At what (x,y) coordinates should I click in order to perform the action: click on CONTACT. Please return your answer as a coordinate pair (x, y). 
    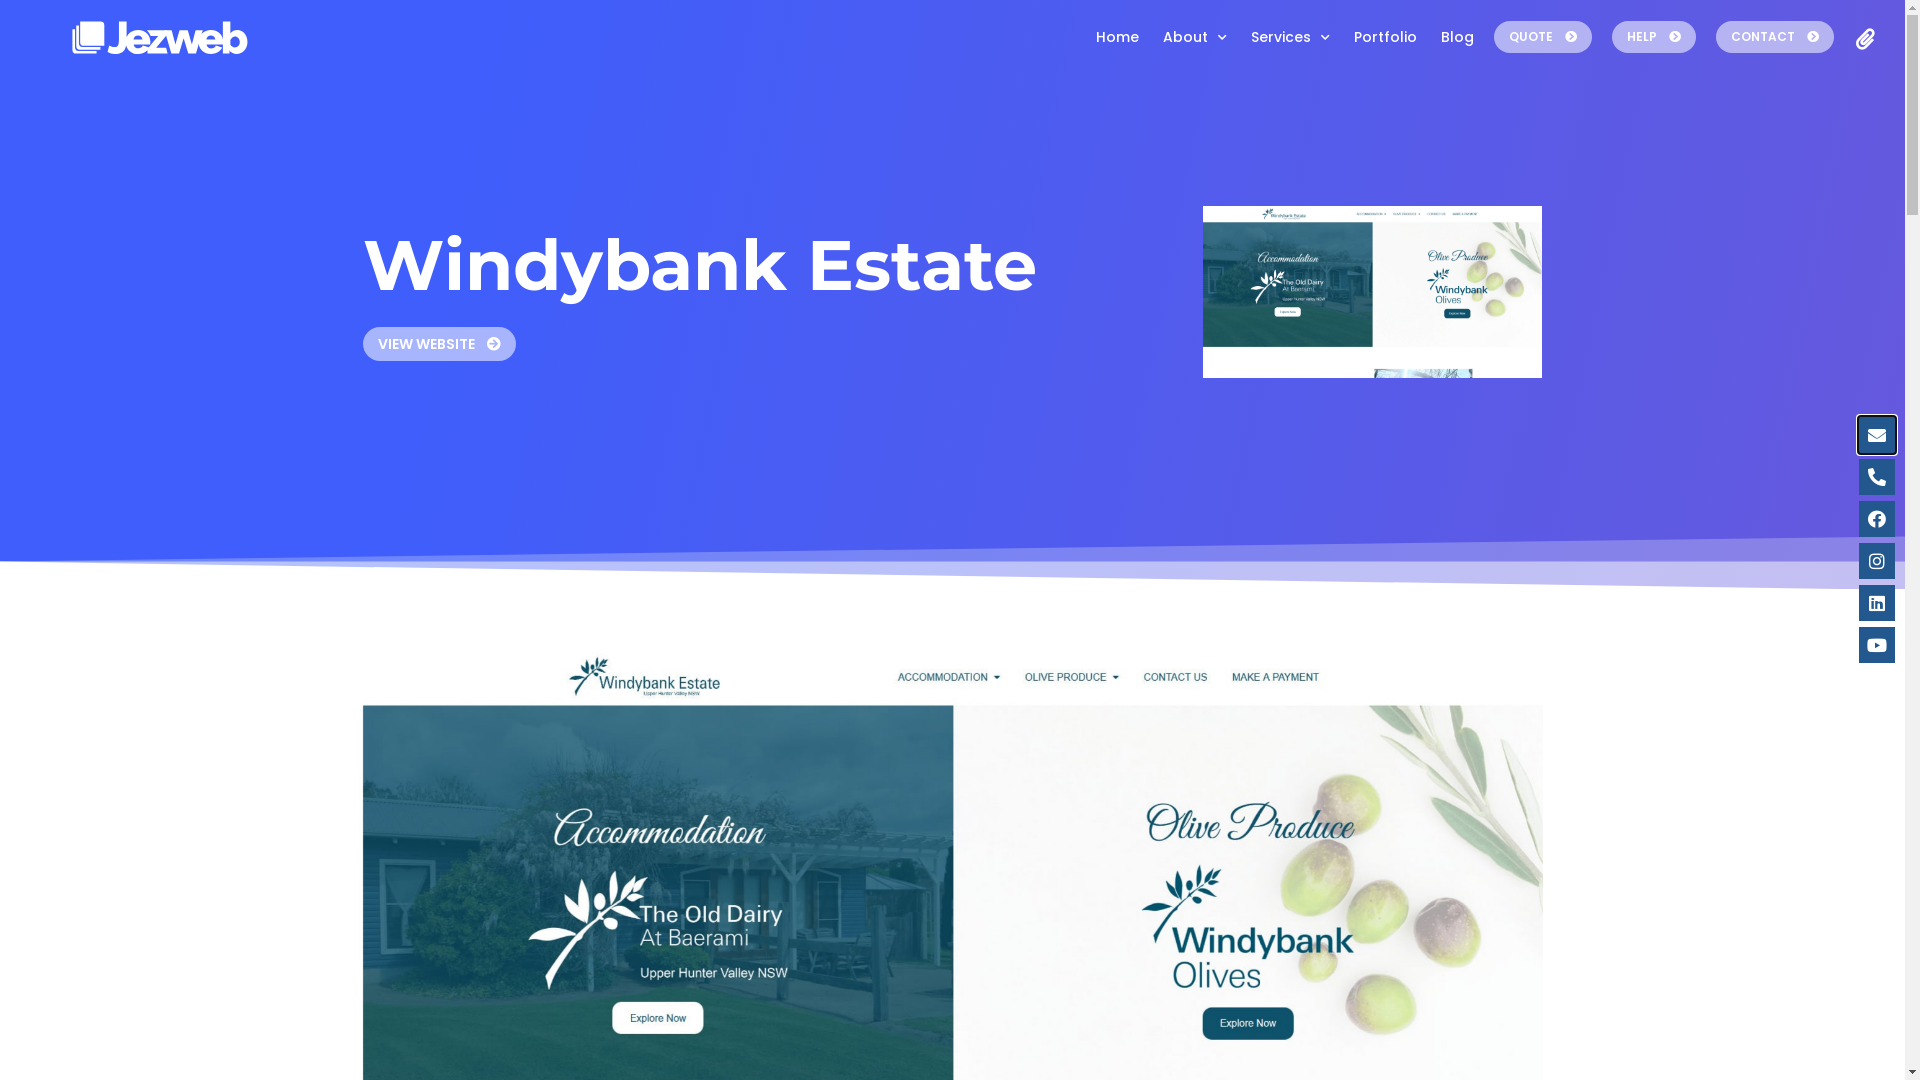
    Looking at the image, I should click on (1775, 37).